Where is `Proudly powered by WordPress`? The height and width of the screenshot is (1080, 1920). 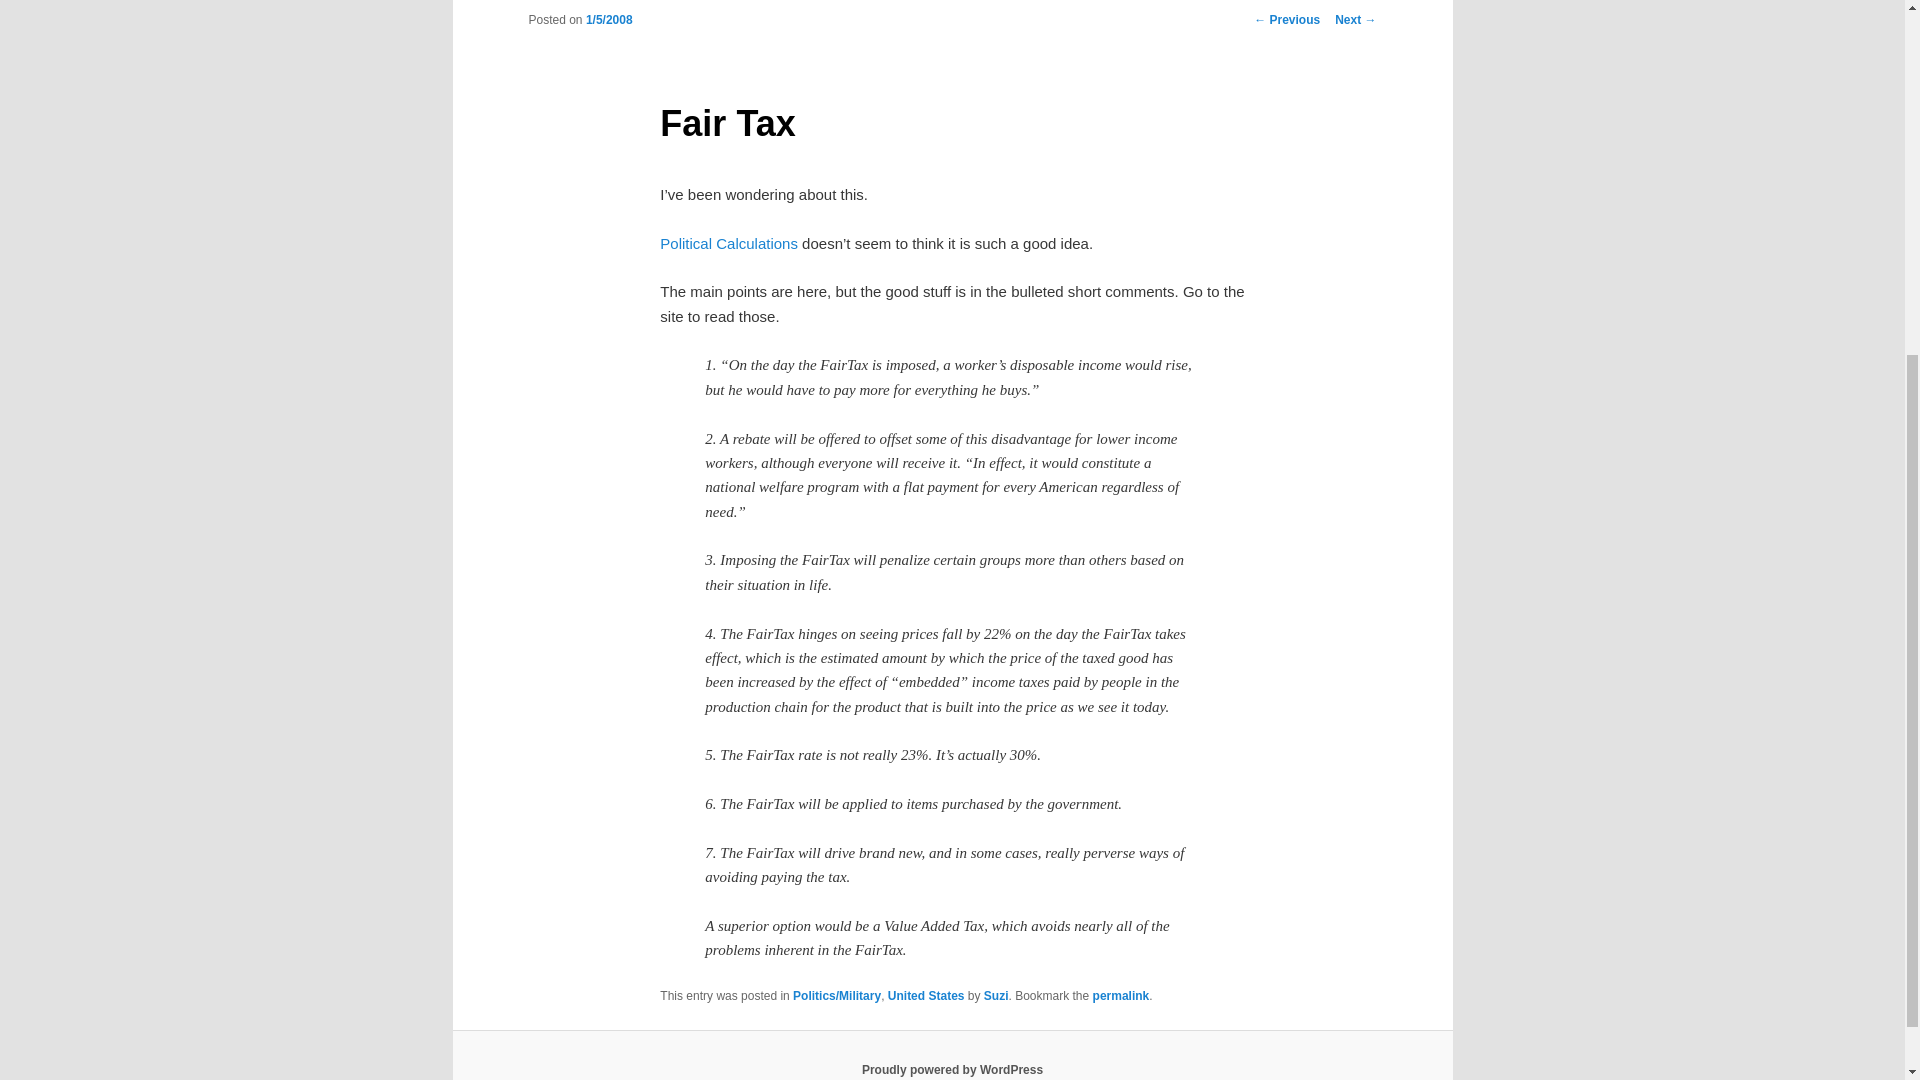 Proudly powered by WordPress is located at coordinates (952, 1069).